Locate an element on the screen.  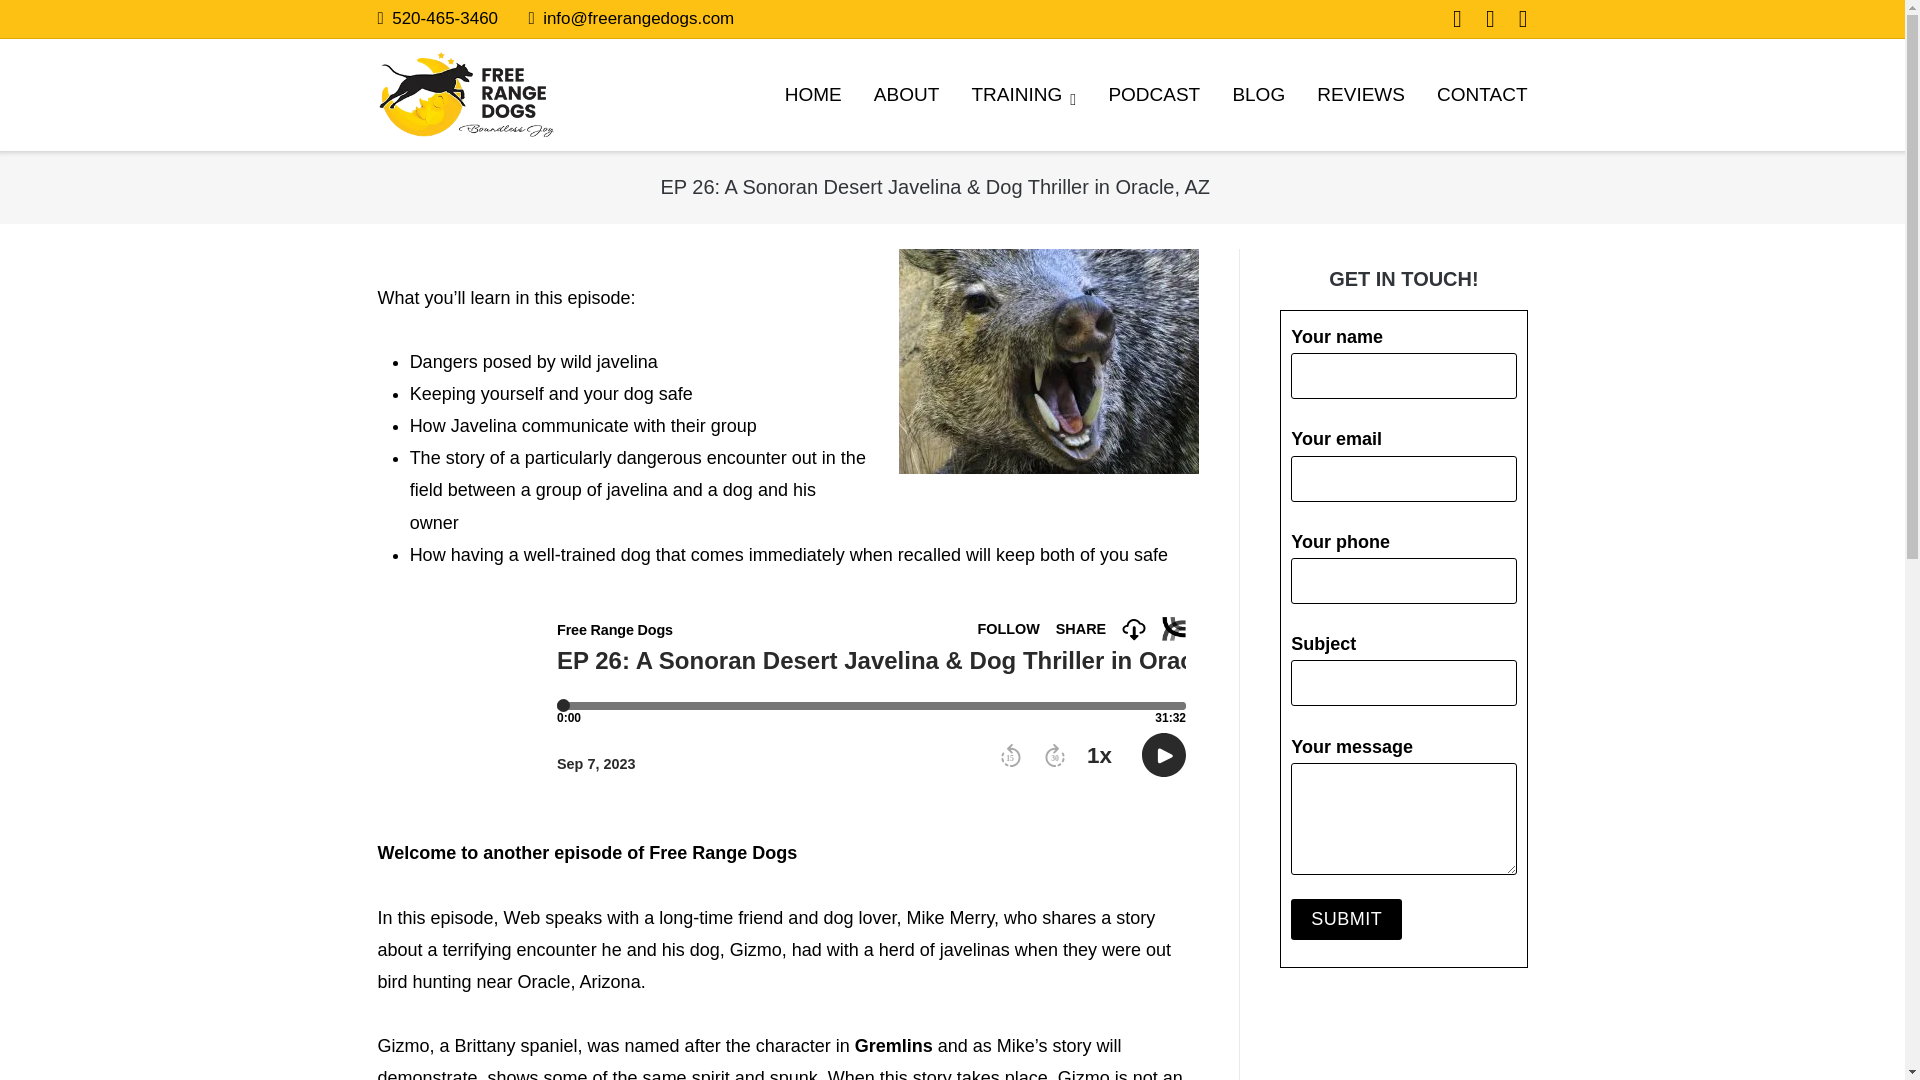
520-465-3460 is located at coordinates (436, 18).